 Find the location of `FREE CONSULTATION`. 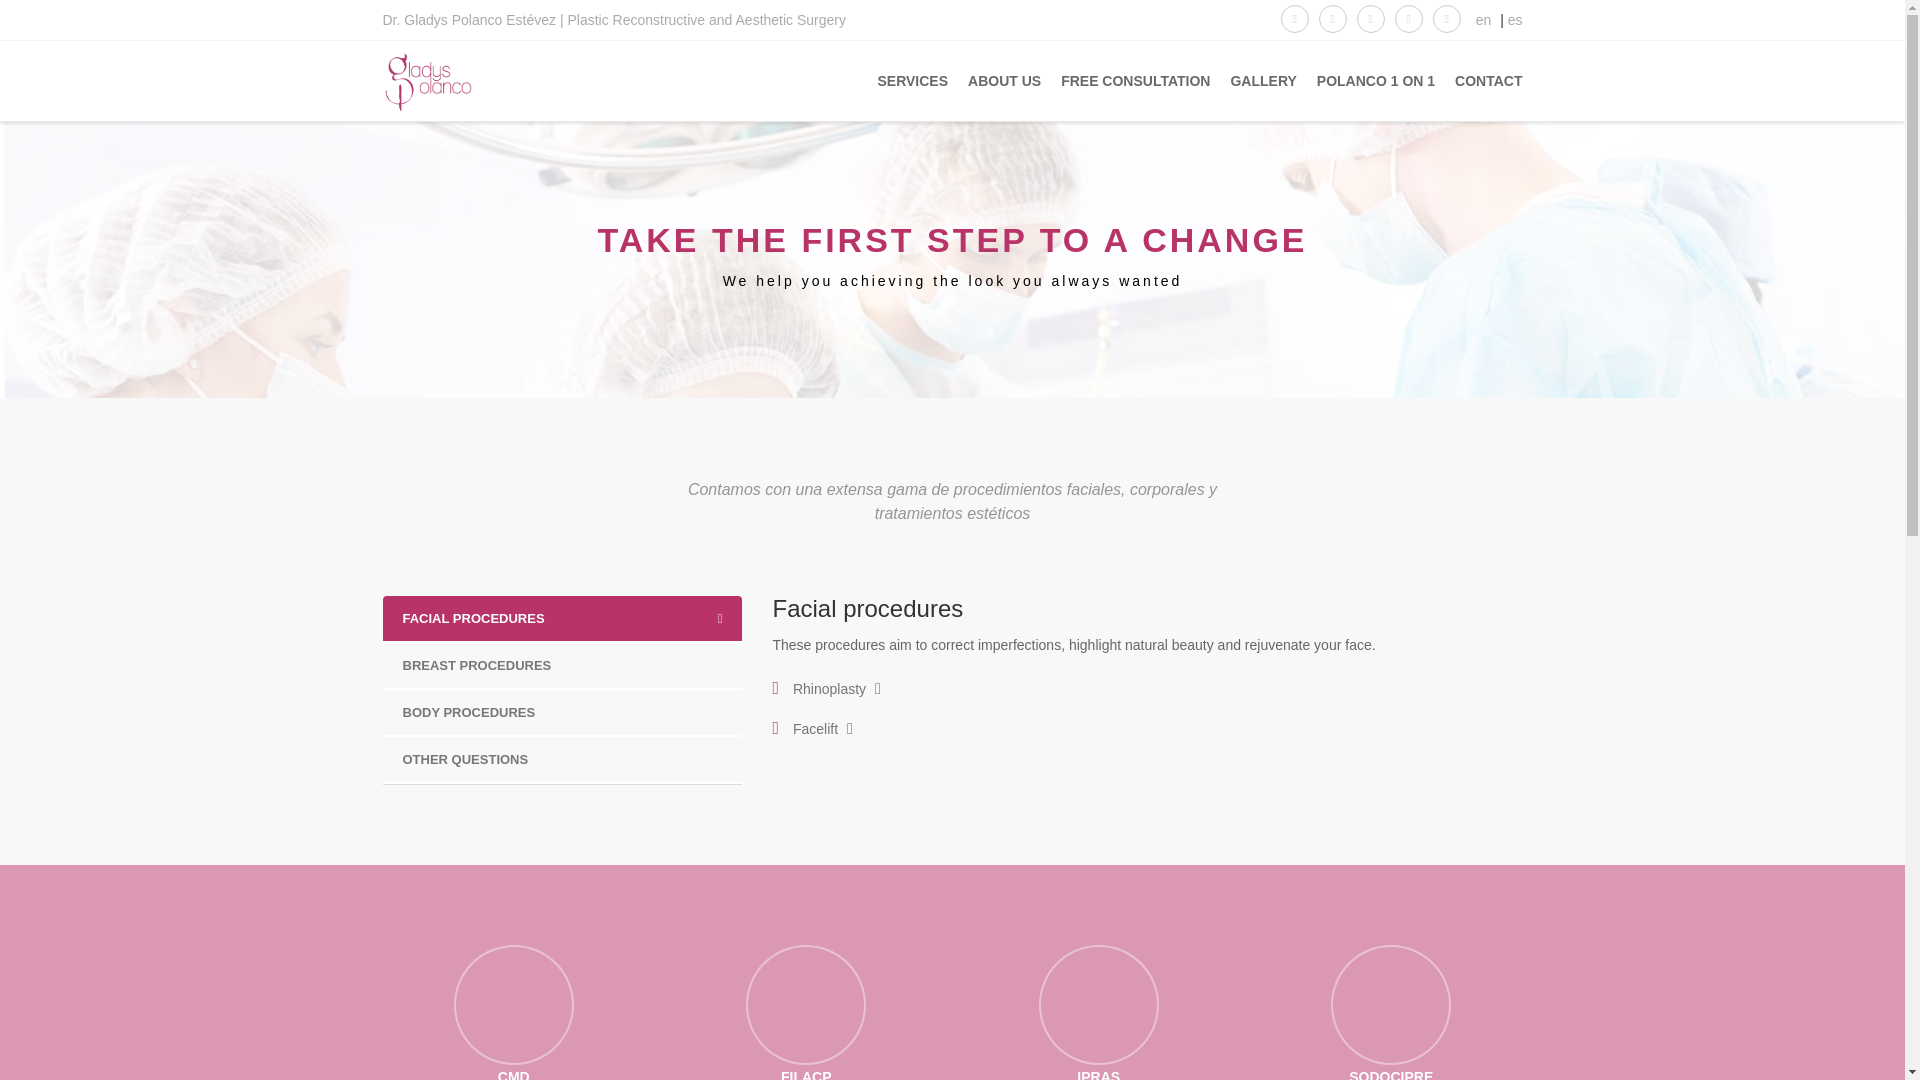

FREE CONSULTATION is located at coordinates (1124, 80).